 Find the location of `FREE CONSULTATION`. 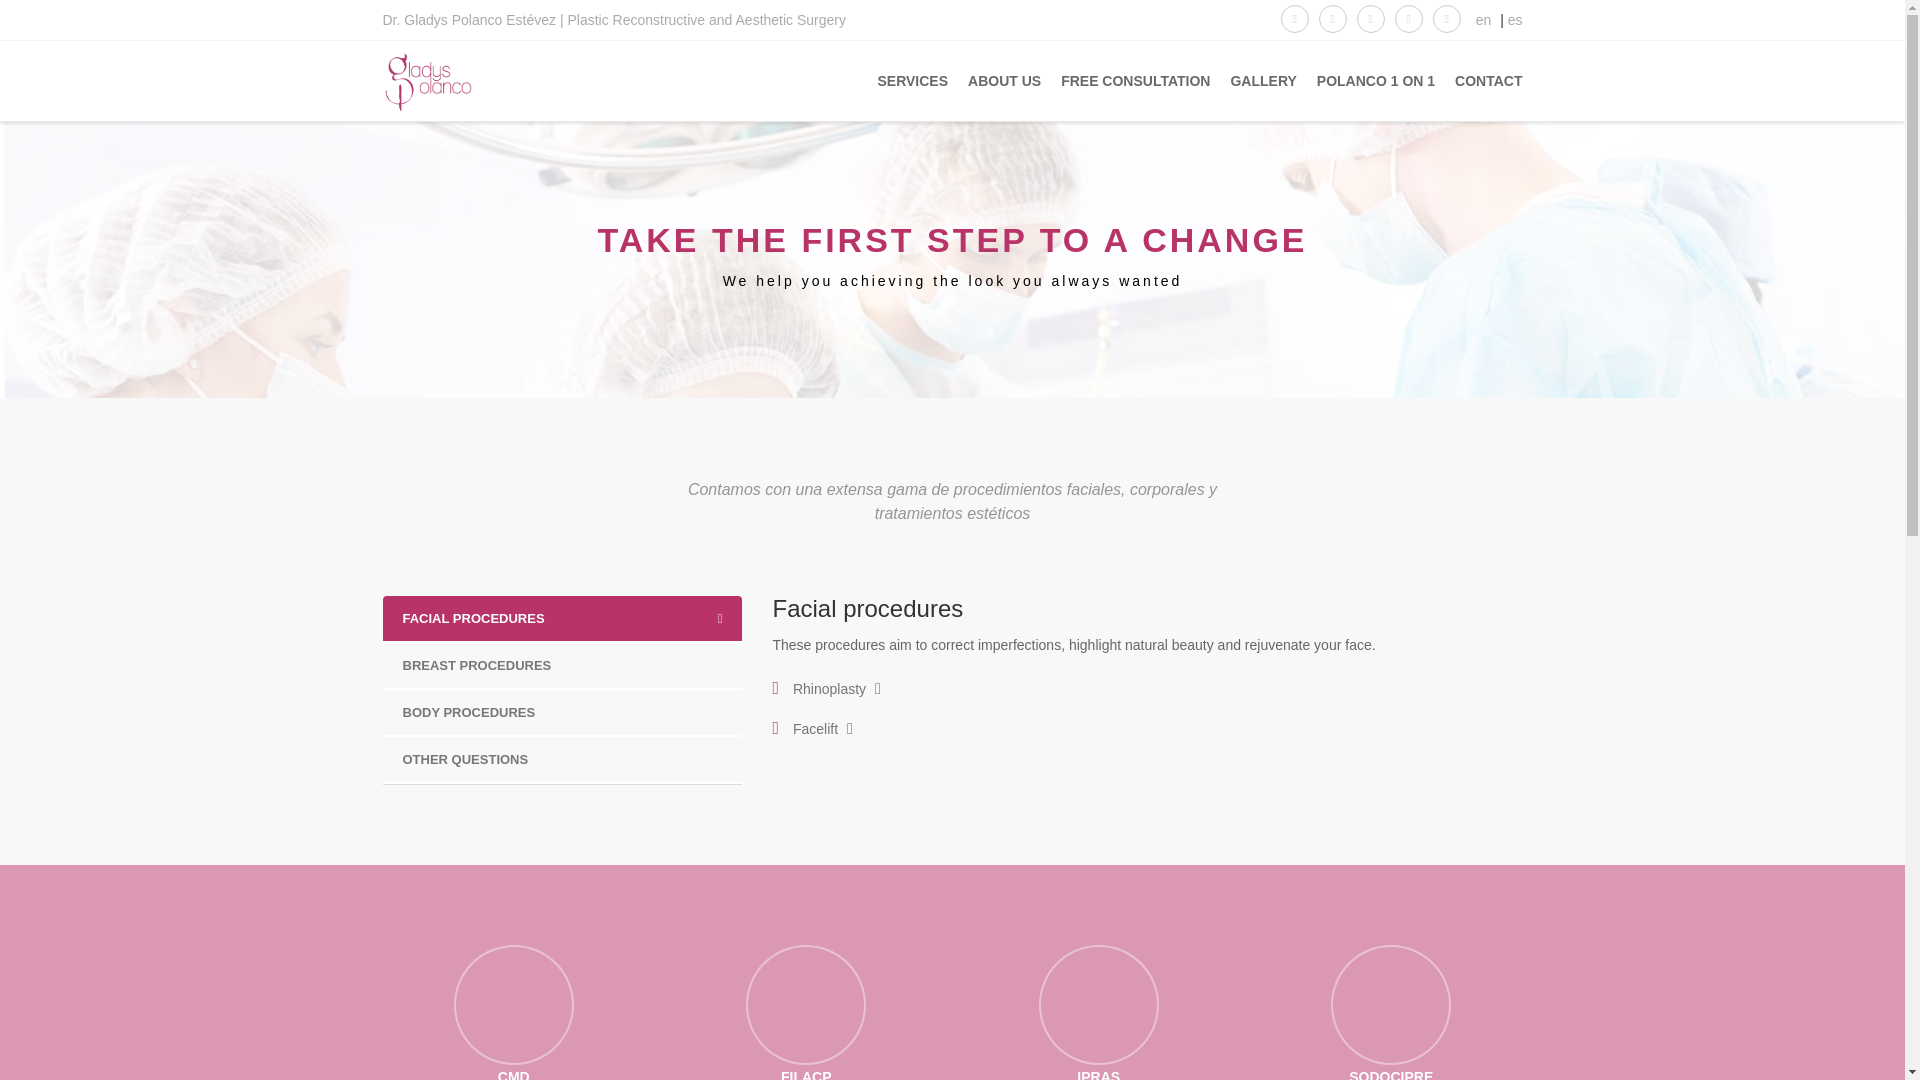

FREE CONSULTATION is located at coordinates (1124, 80).